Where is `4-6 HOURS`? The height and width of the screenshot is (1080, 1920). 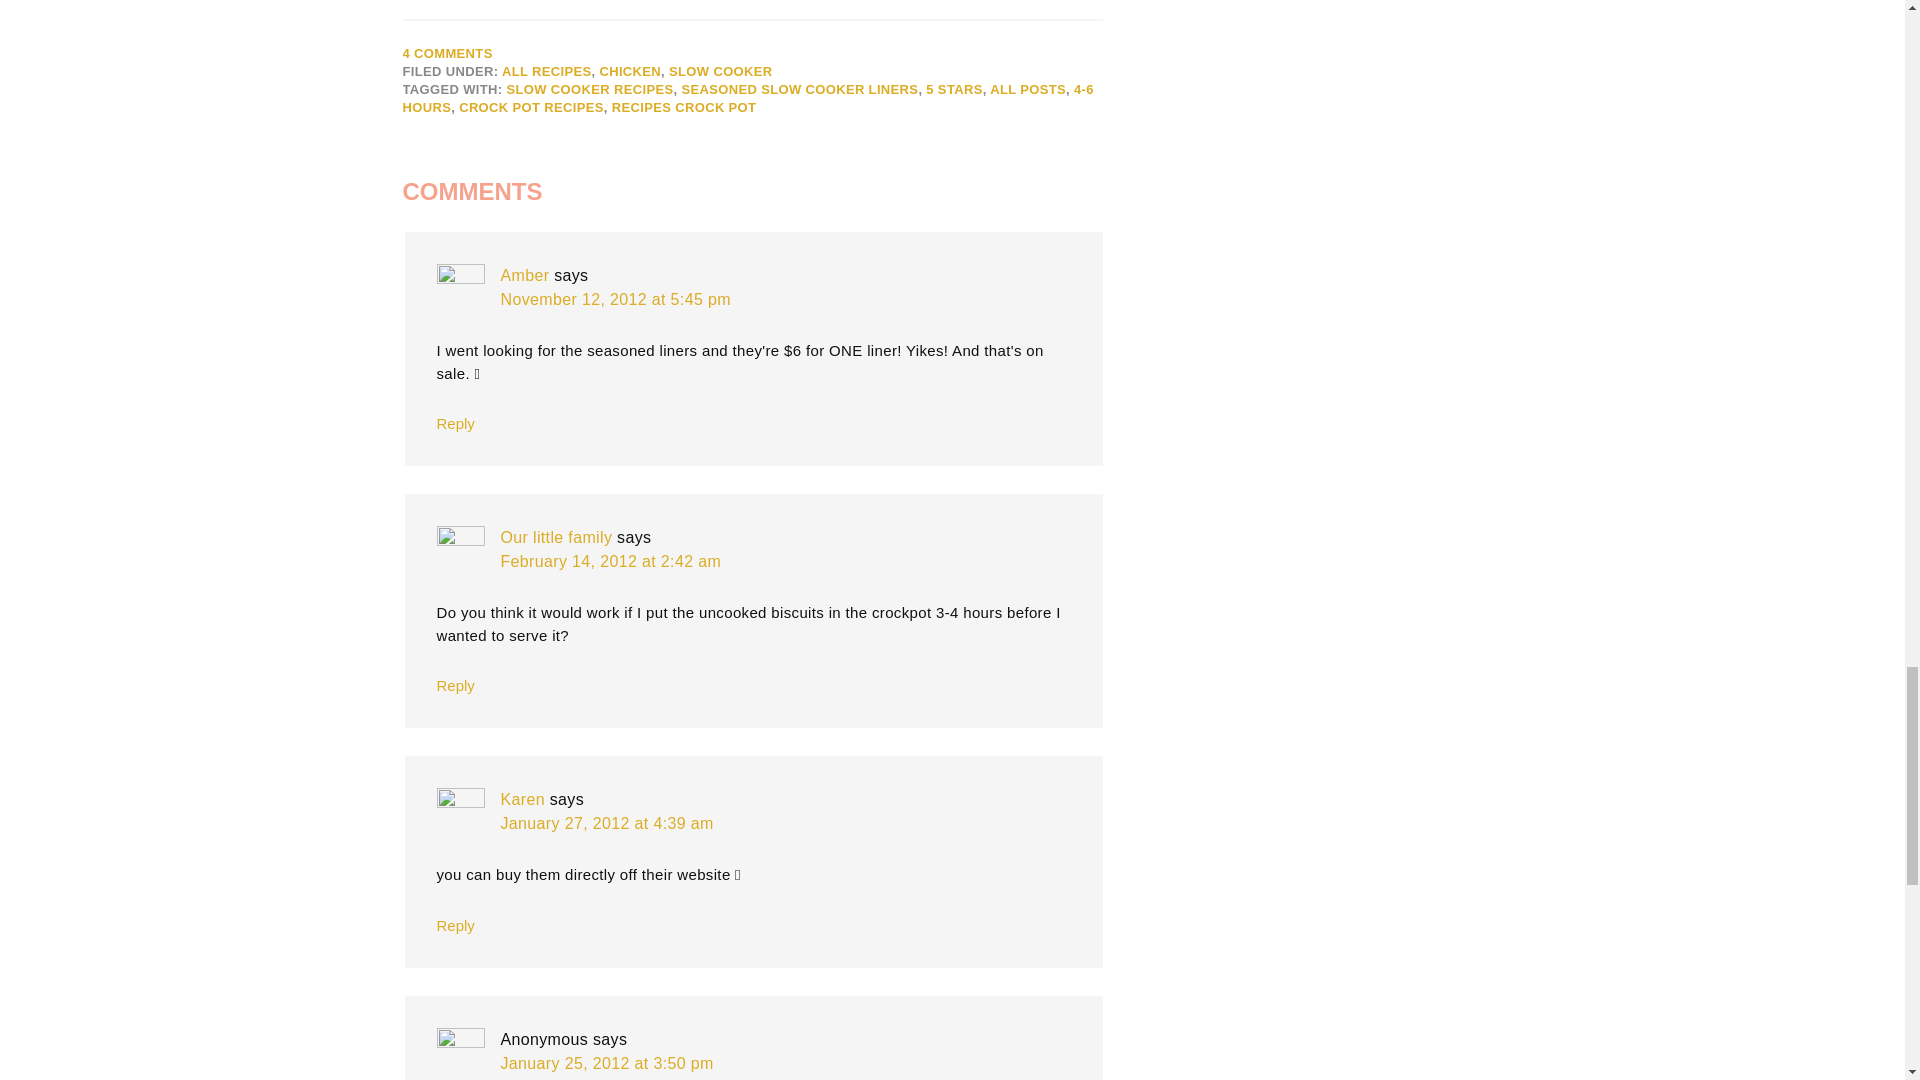
4-6 HOURS is located at coordinates (746, 98).